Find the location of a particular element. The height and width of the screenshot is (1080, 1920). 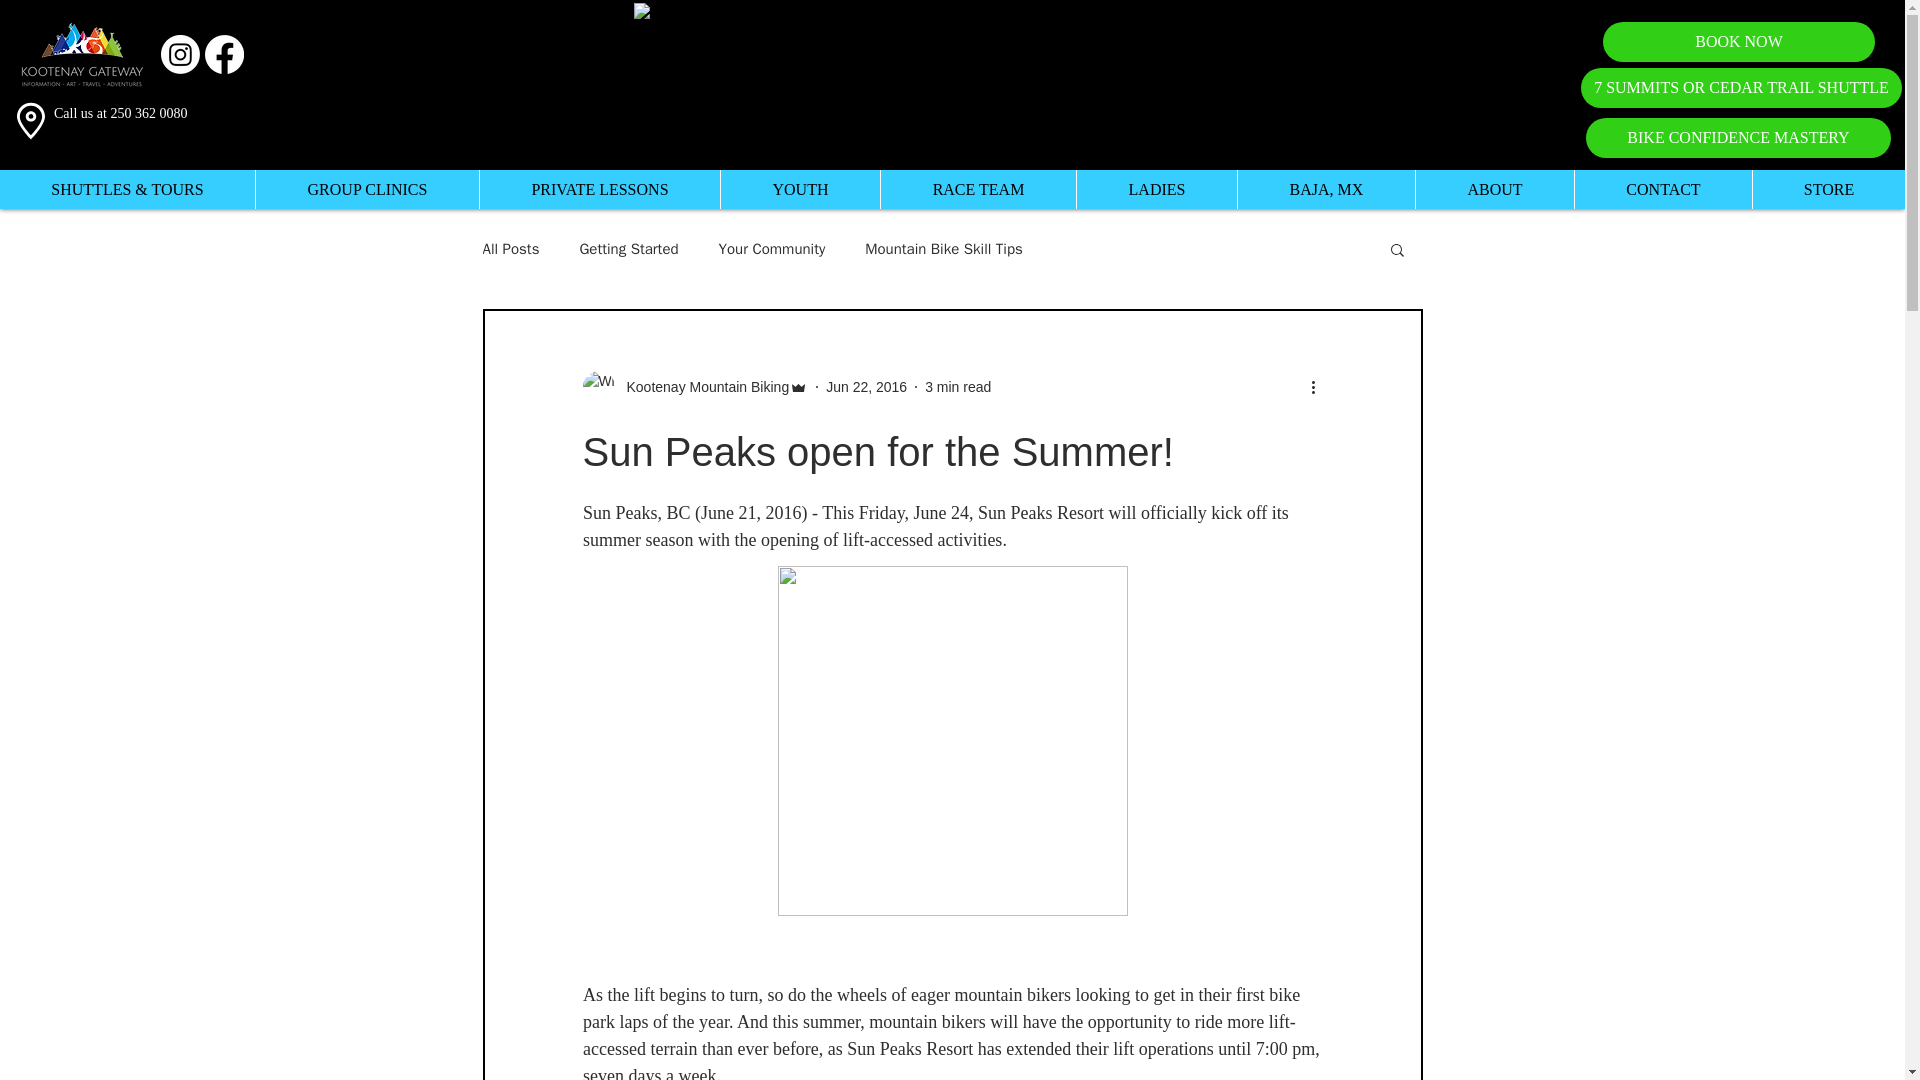

Call us at 250 362 0080 is located at coordinates (120, 112).